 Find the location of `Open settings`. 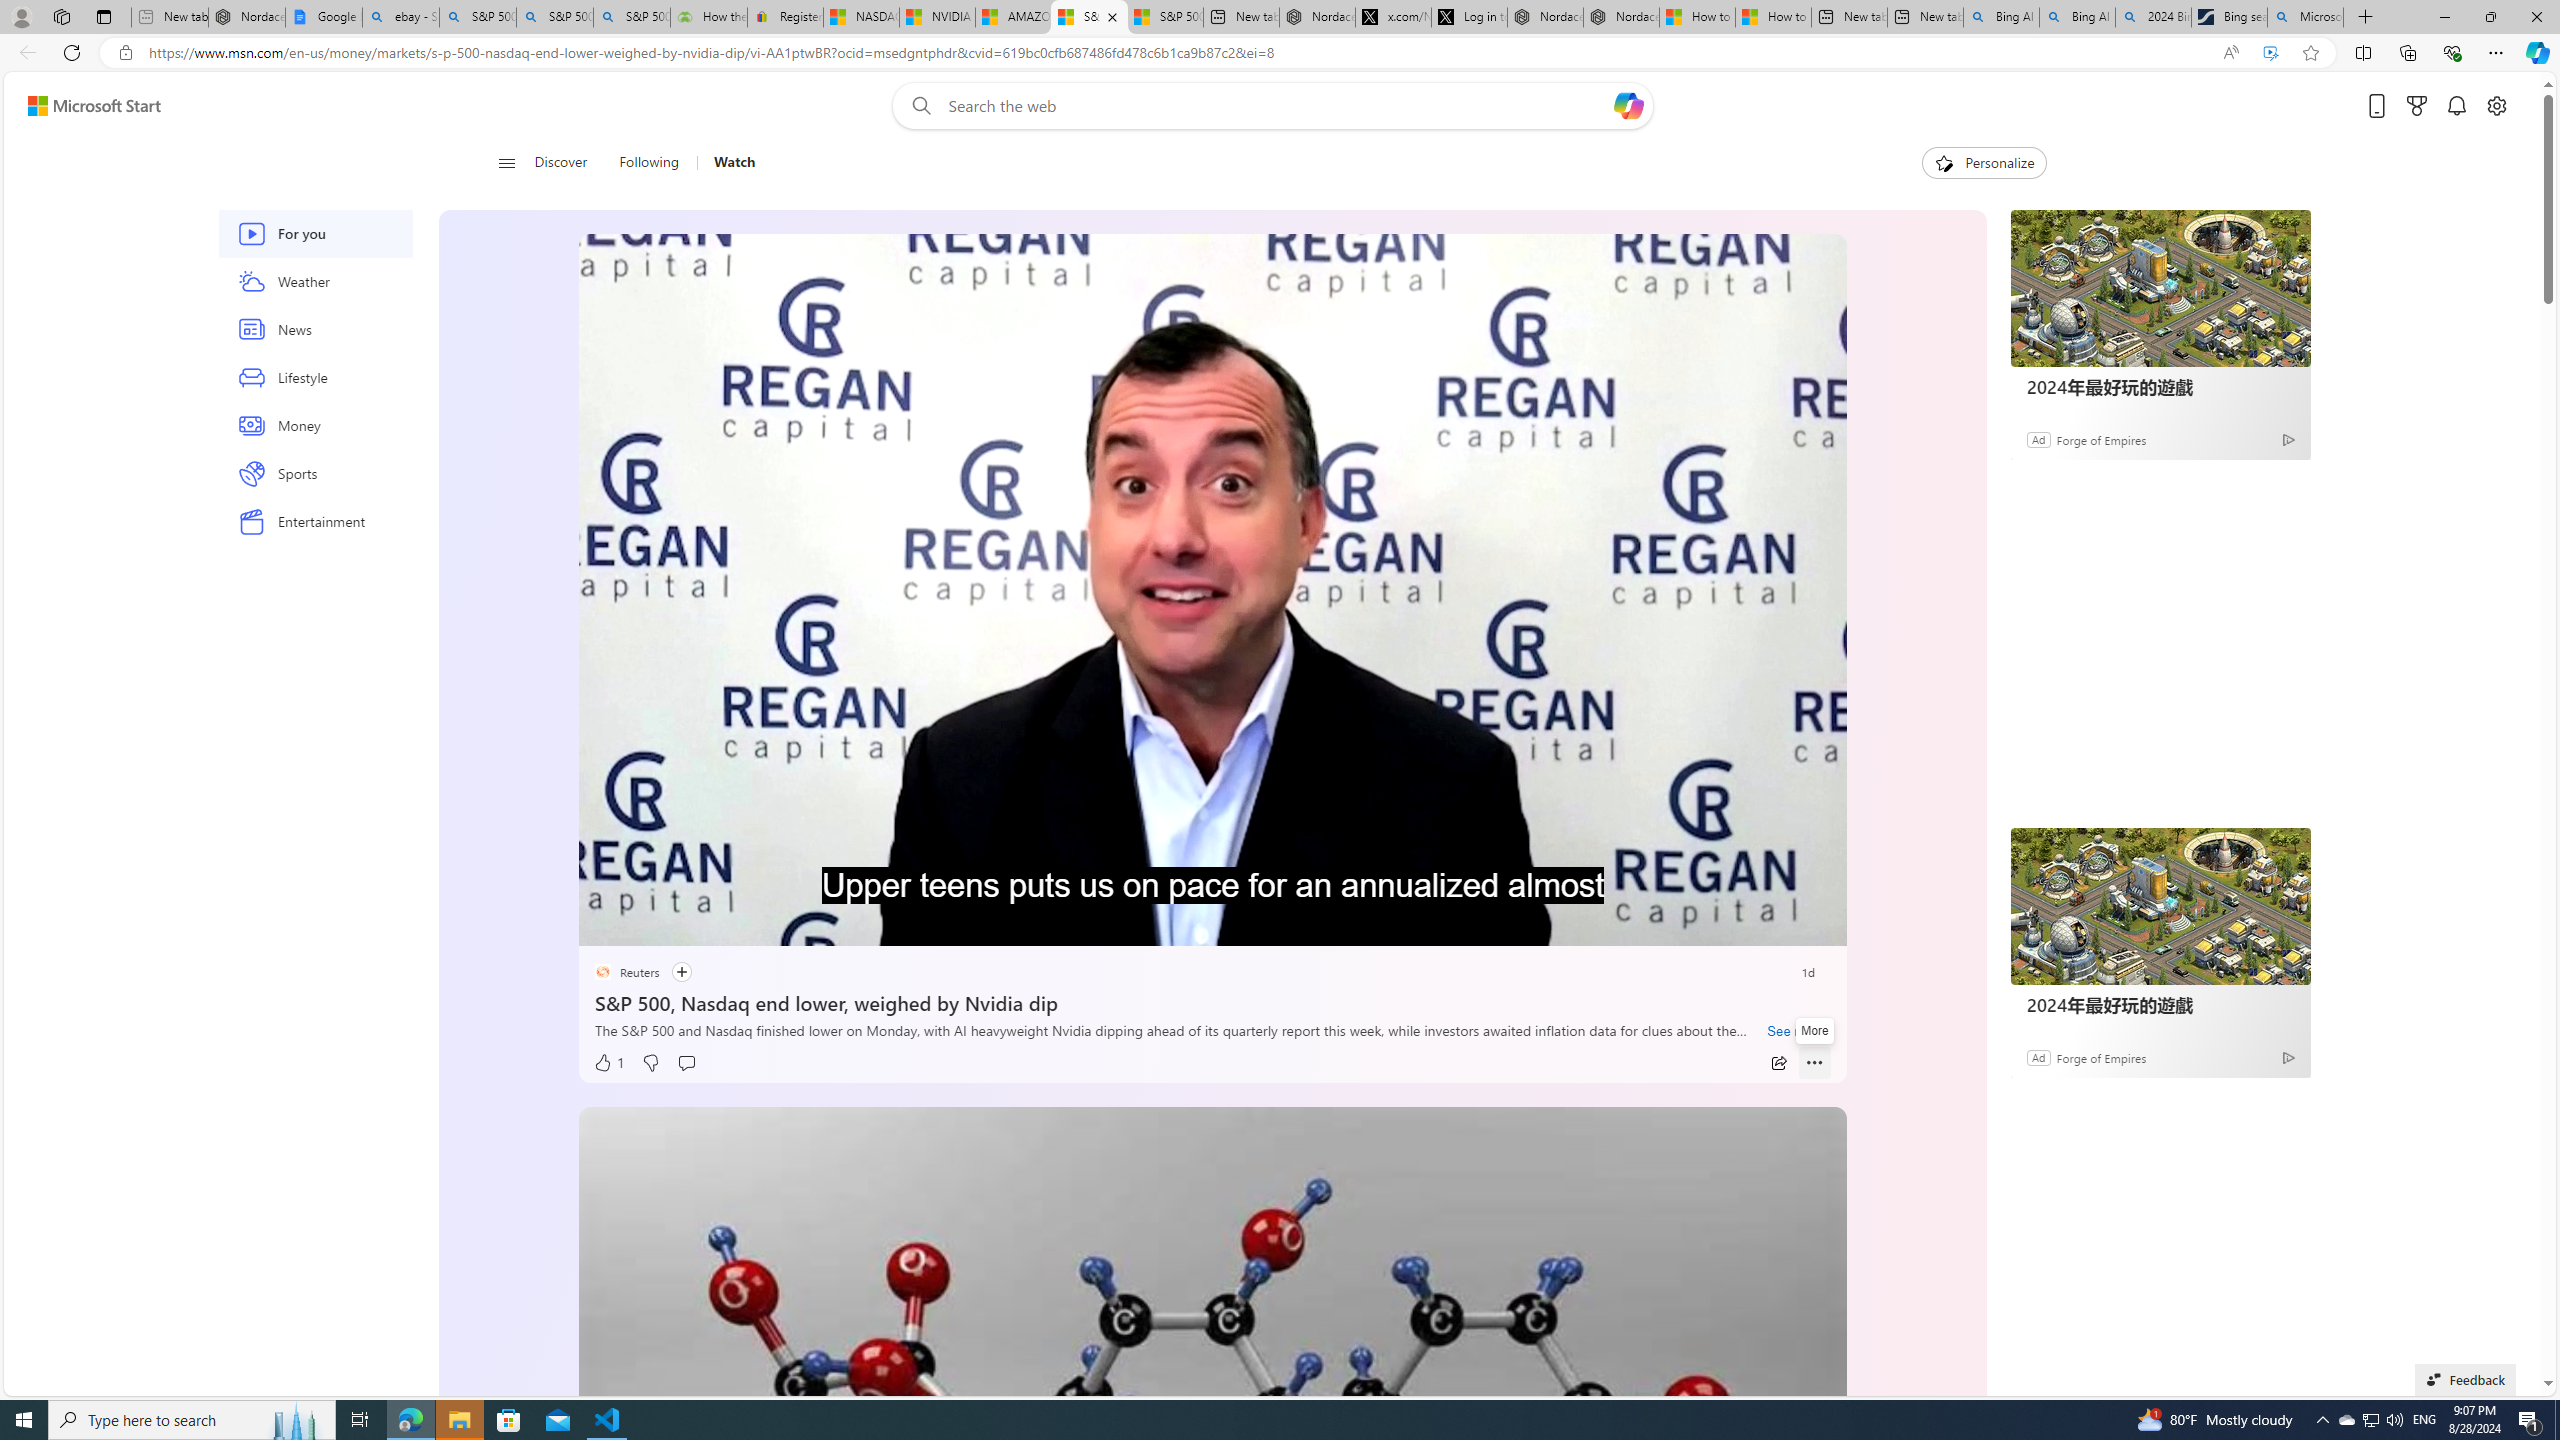

Open settings is located at coordinates (2497, 106).